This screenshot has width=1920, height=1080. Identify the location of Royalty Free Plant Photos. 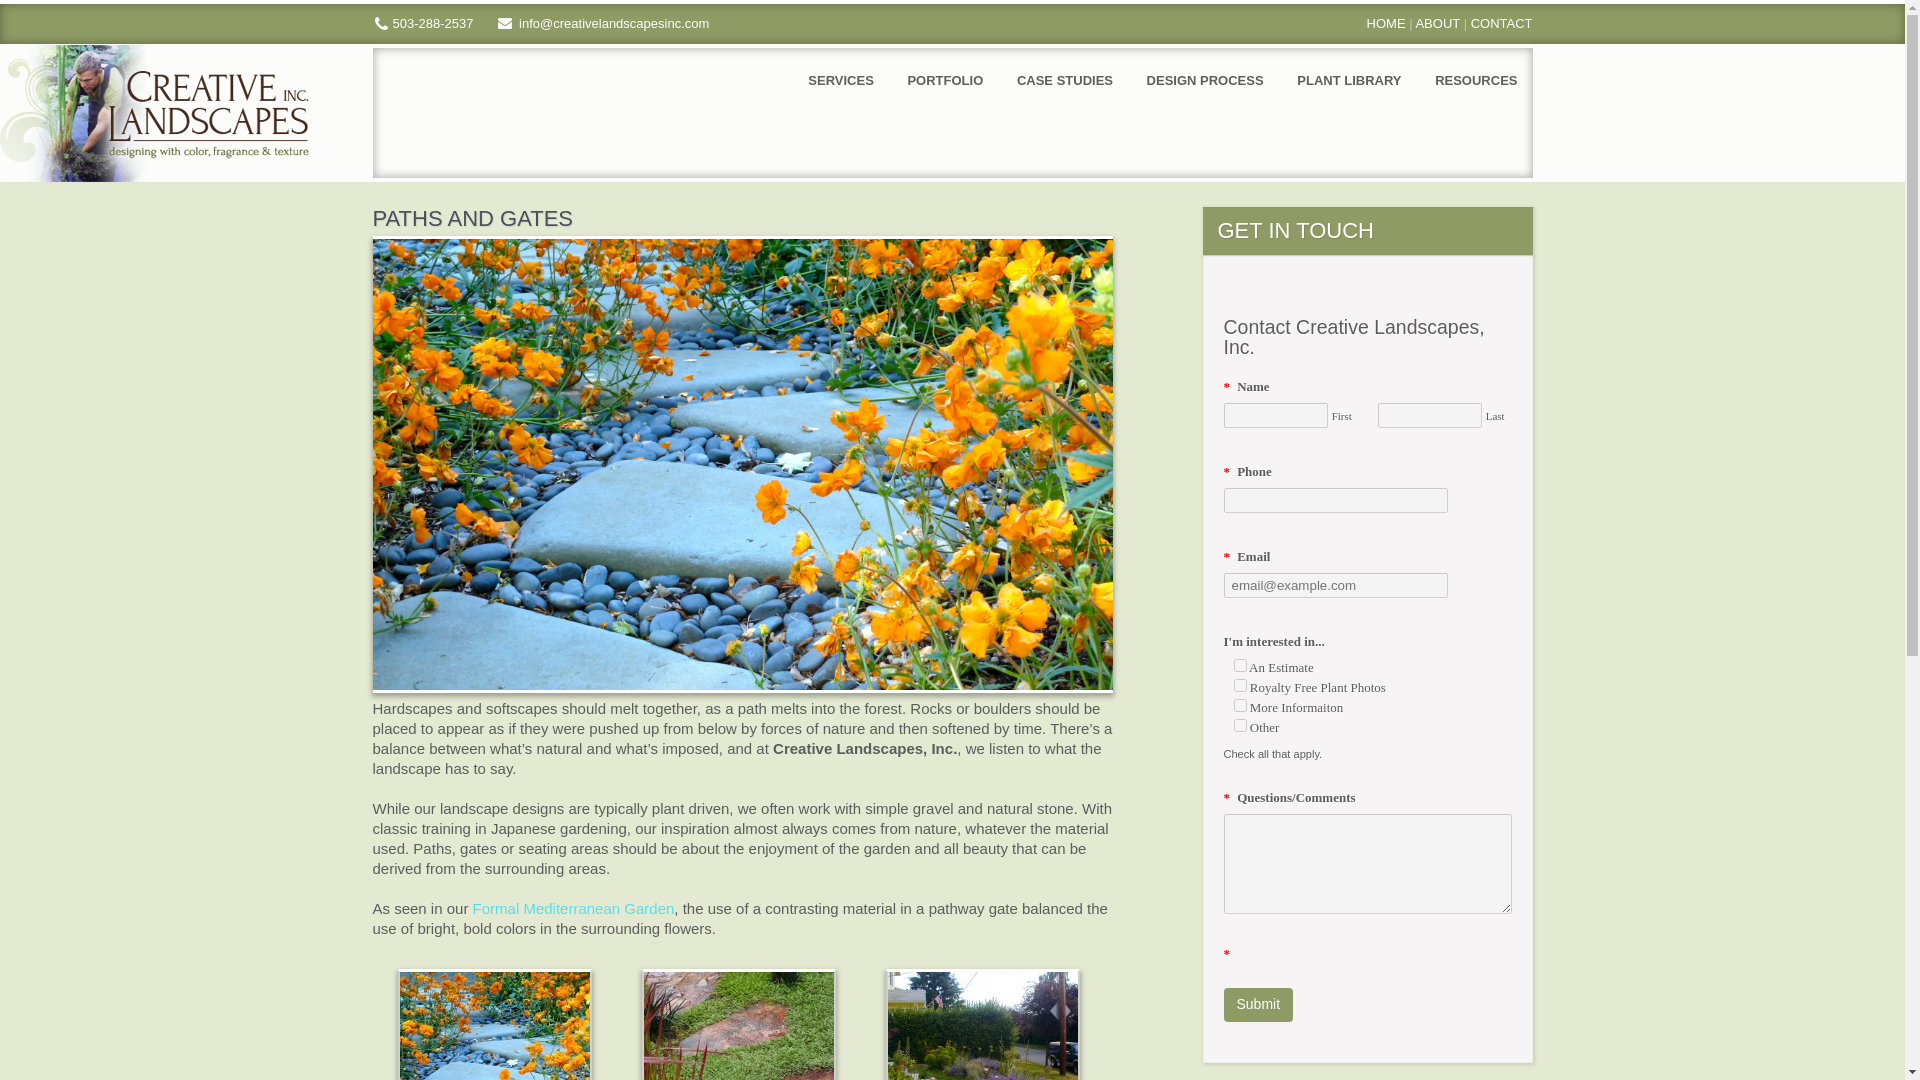
(1240, 686).